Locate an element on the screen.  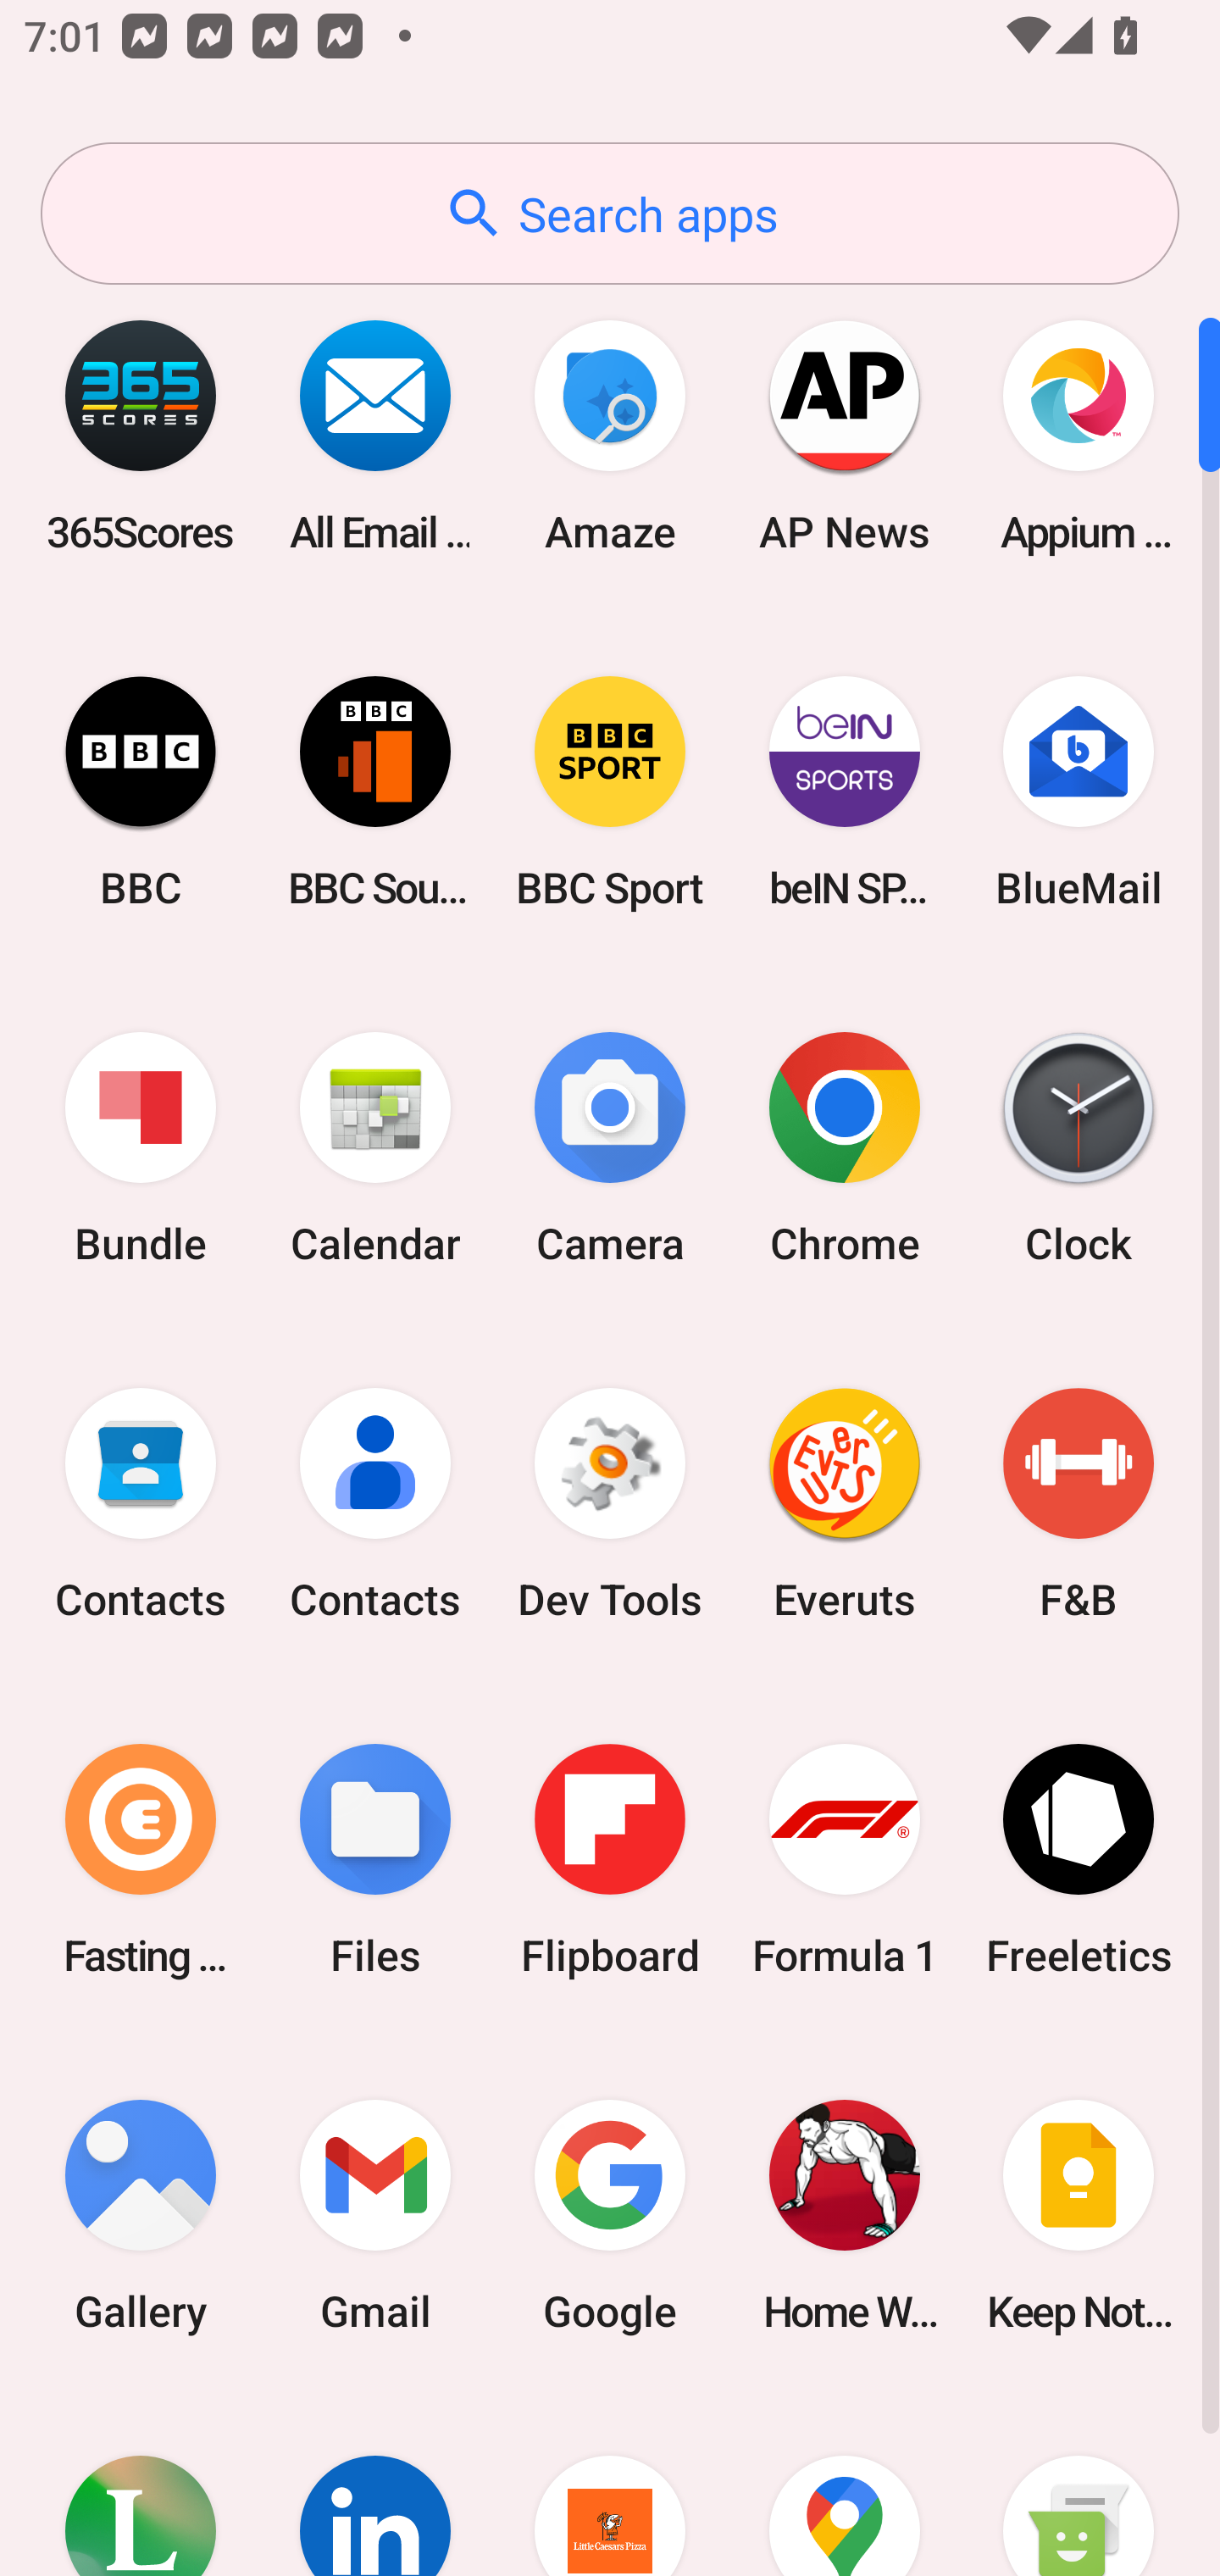
Flipboard is located at coordinates (610, 1859).